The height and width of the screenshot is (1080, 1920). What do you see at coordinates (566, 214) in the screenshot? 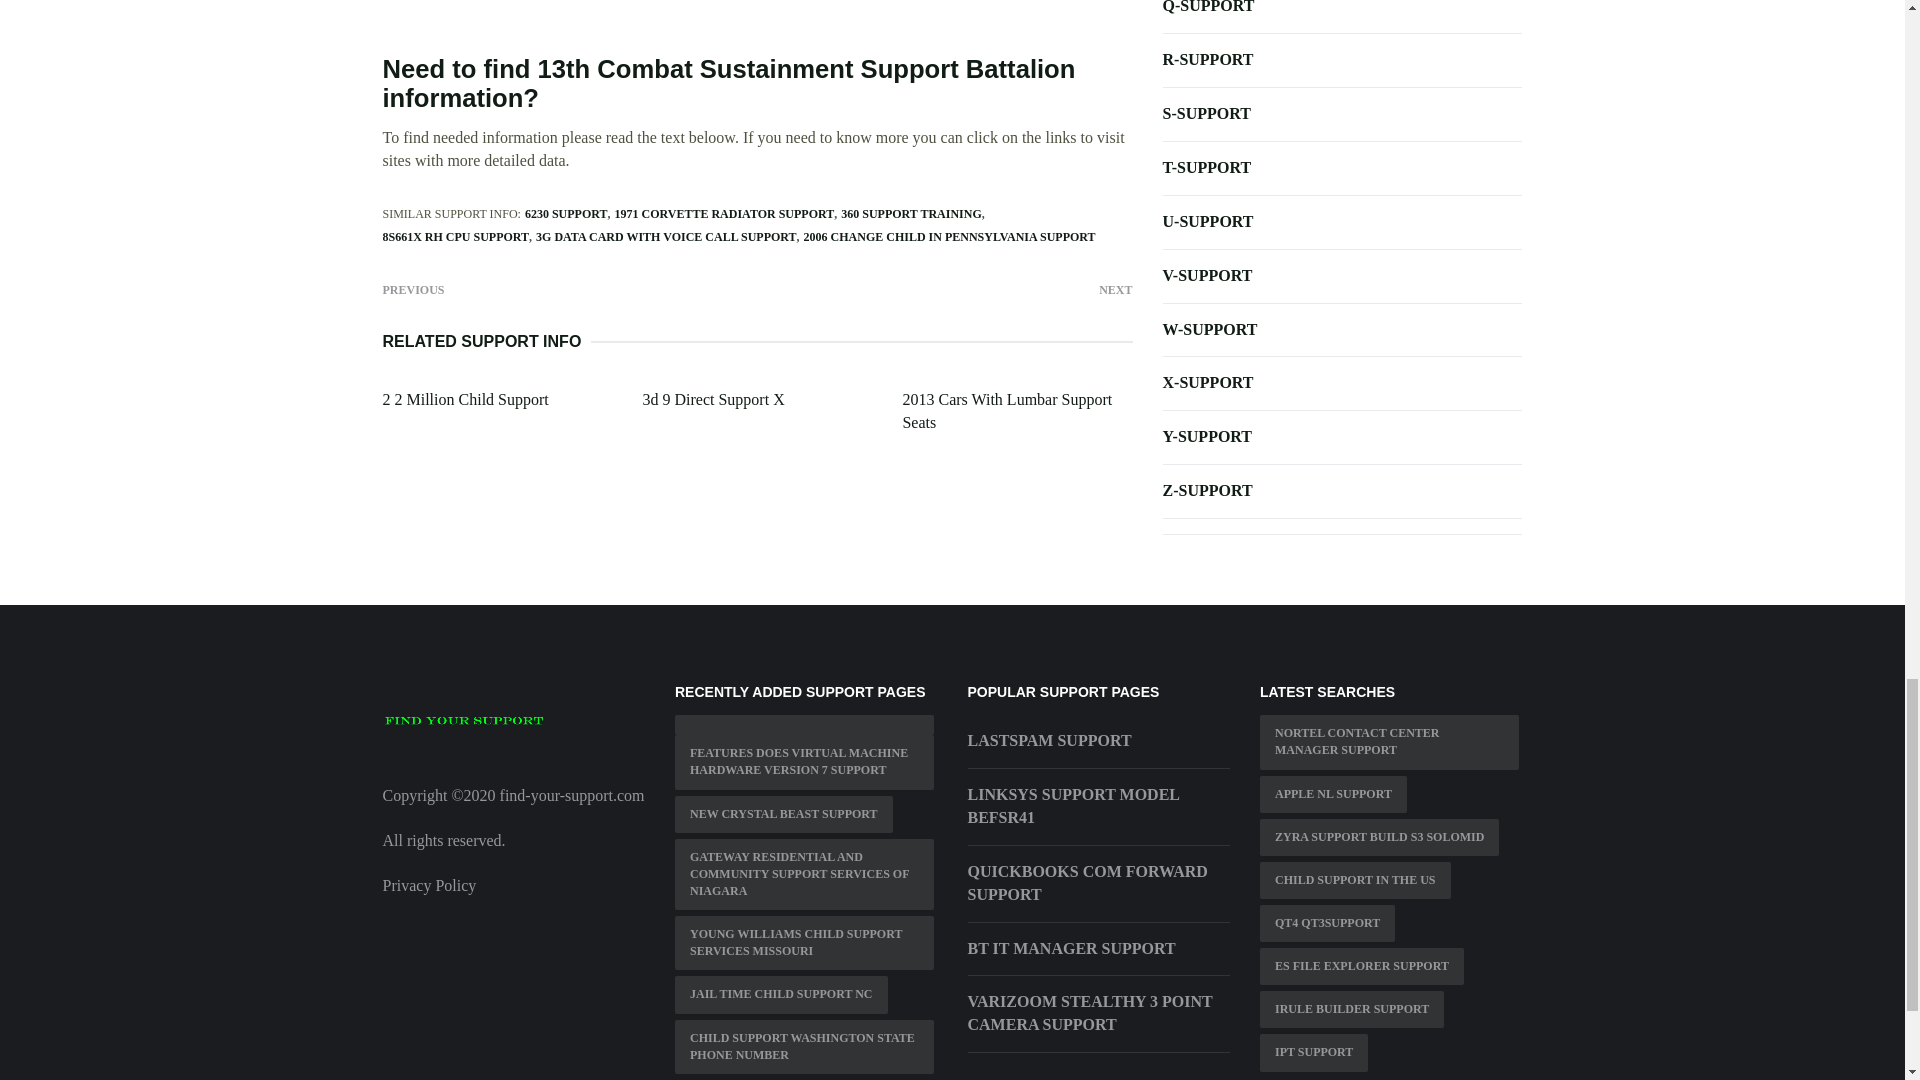
I see `6230 SUPPORT` at bounding box center [566, 214].